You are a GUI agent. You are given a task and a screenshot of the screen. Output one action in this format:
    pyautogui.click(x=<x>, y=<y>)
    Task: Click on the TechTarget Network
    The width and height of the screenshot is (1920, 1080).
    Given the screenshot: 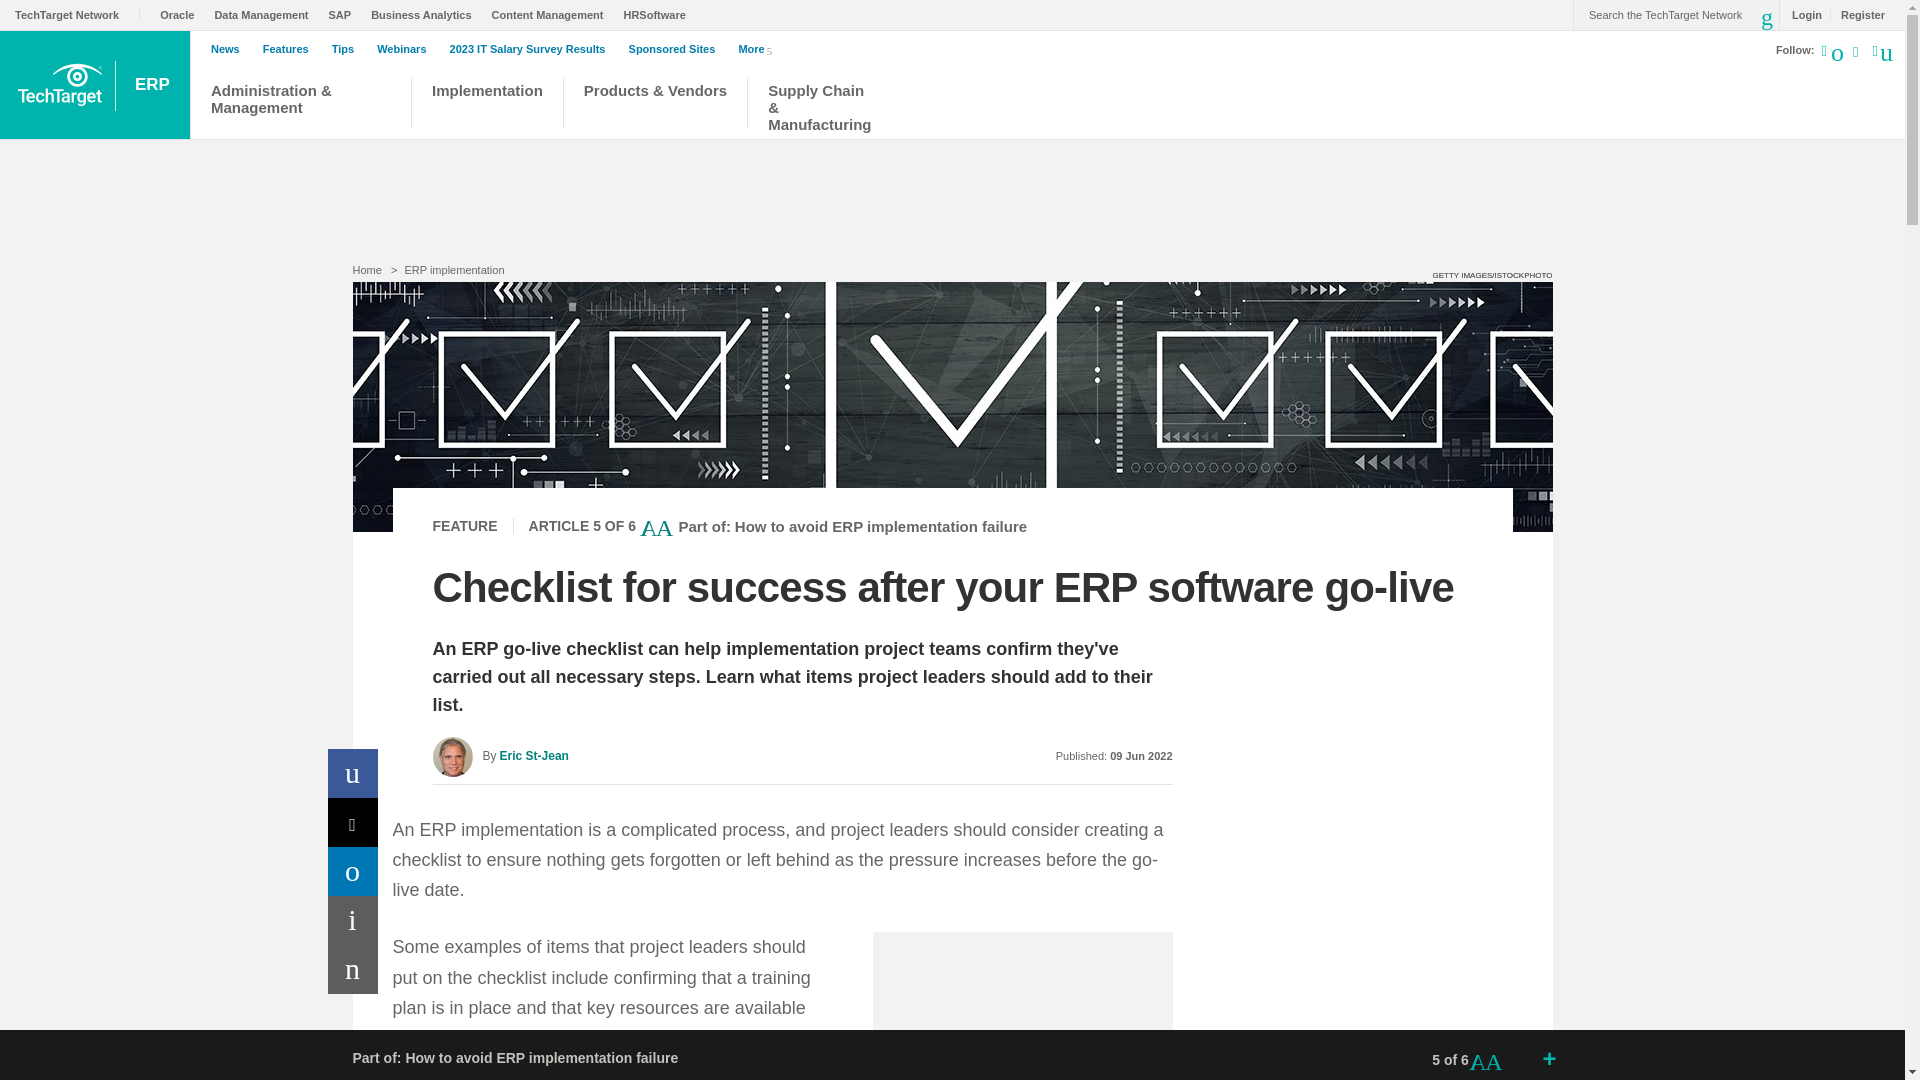 What is the action you would take?
    pyautogui.click(x=78, y=14)
    